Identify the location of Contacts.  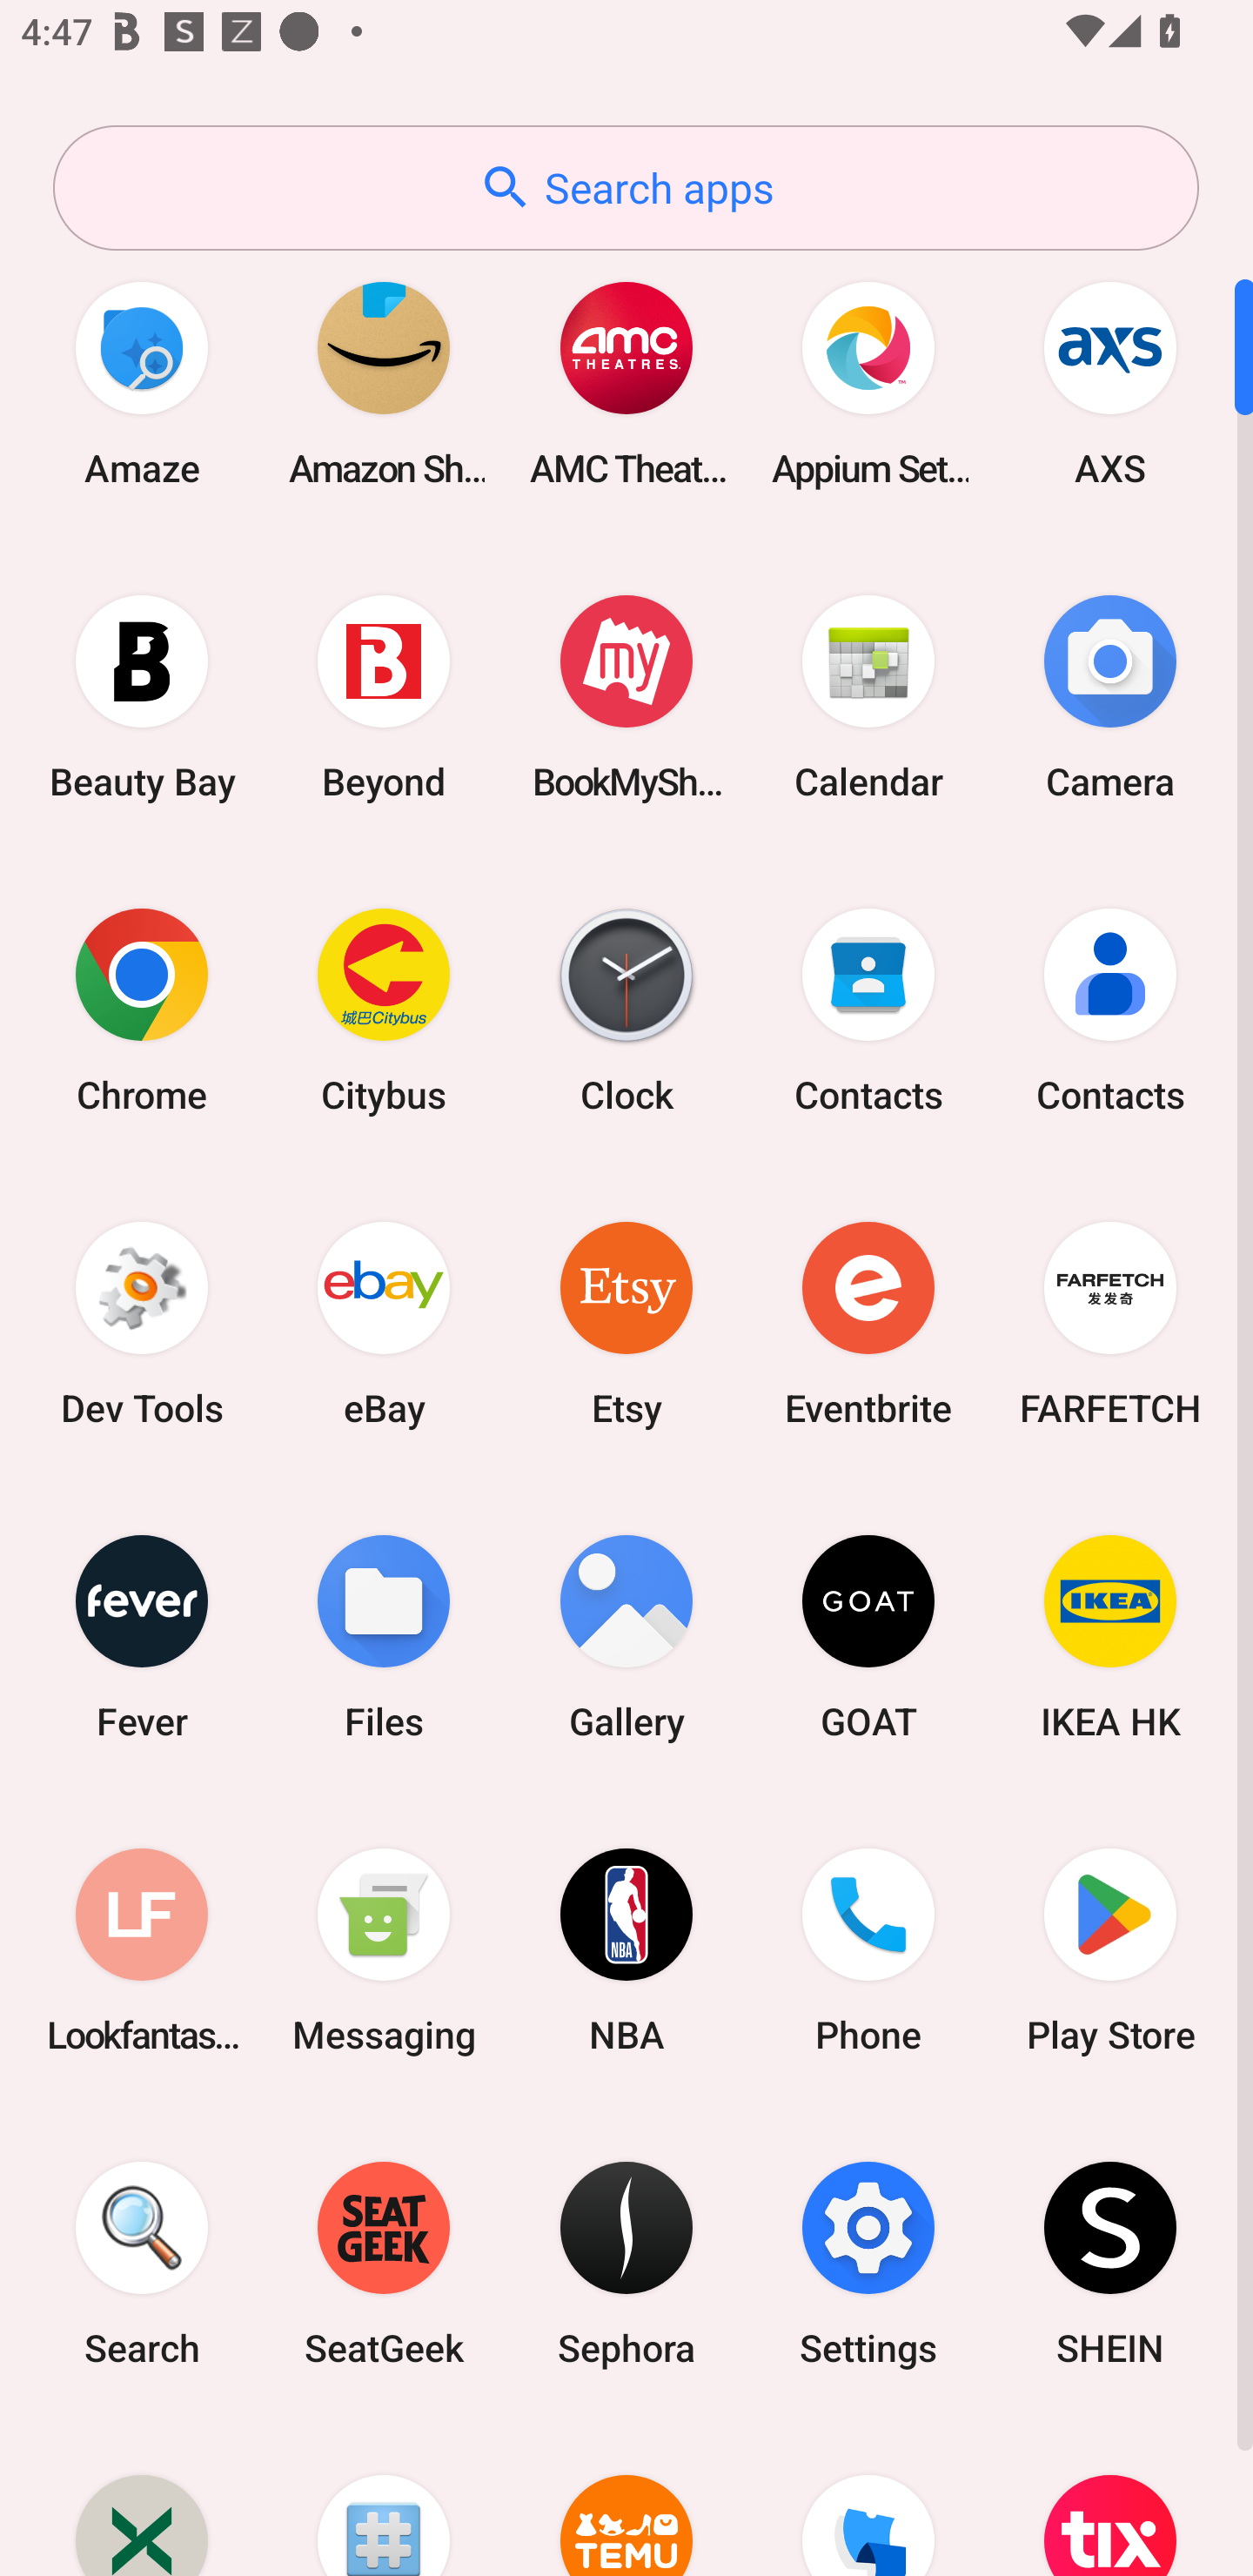
(868, 1010).